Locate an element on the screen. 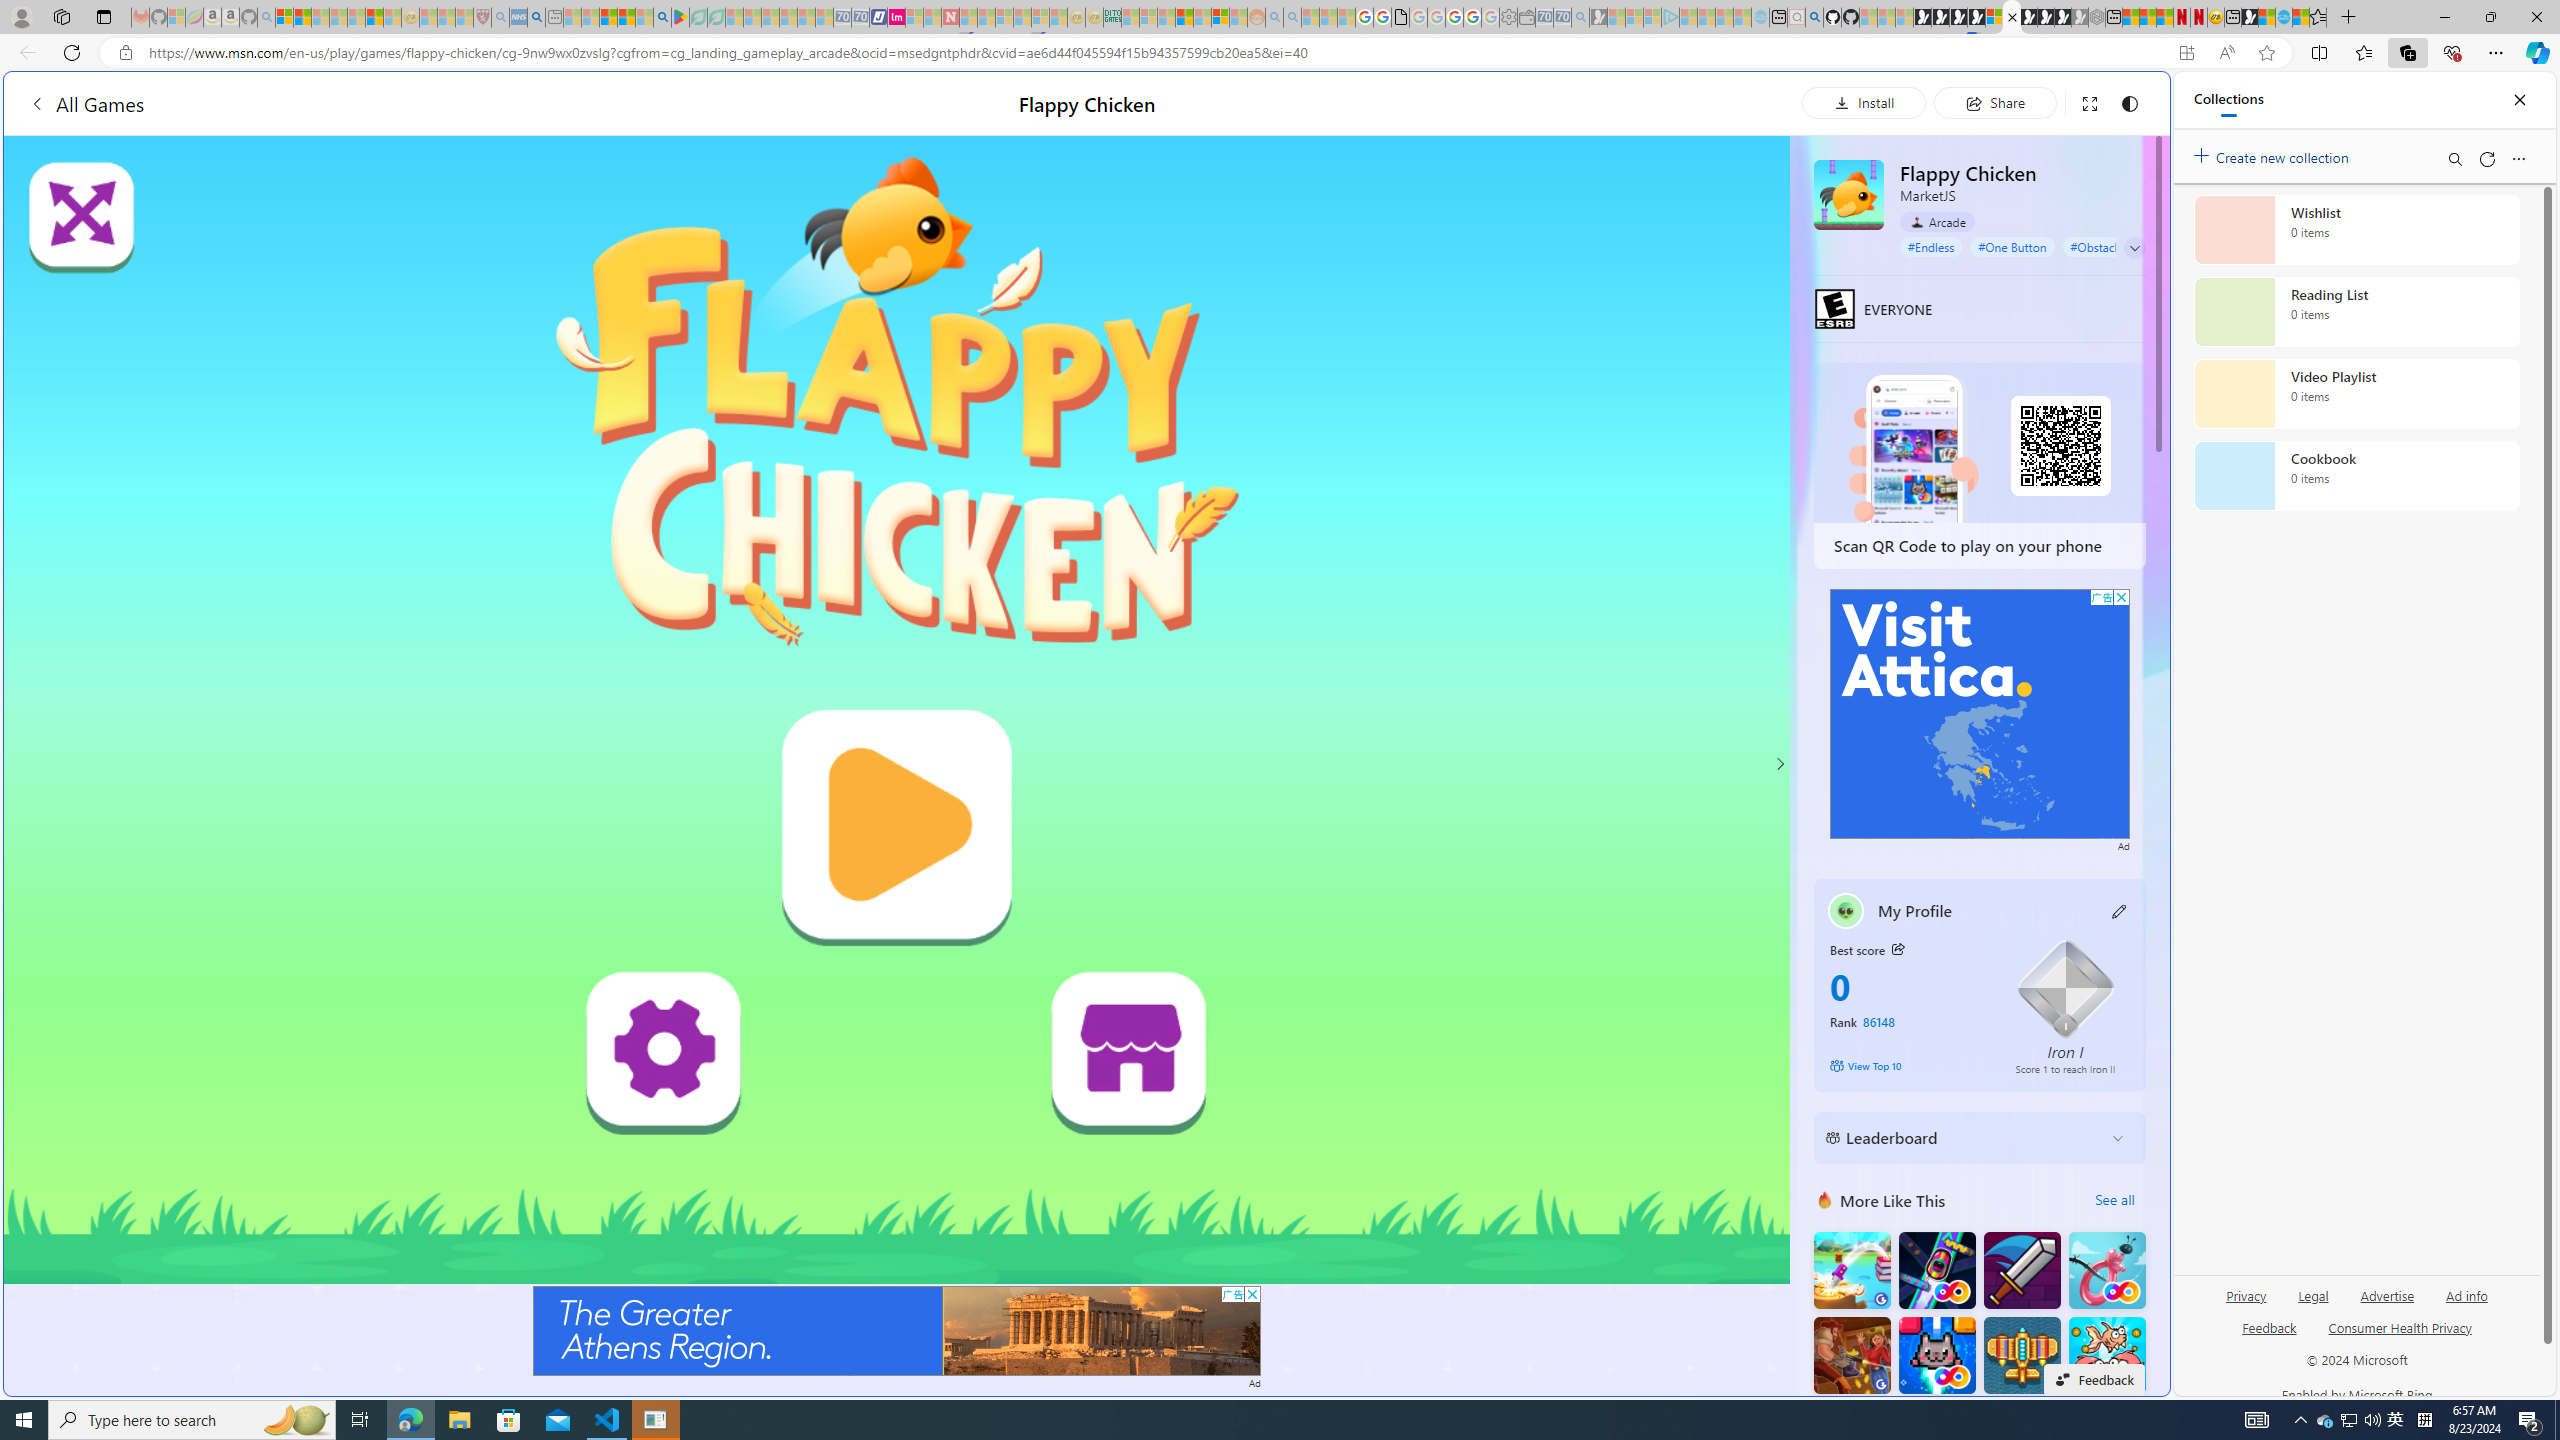 Image resolution: width=2560 pixels, height=1440 pixels. Terms of Use Agreement - Sleeping is located at coordinates (698, 17).